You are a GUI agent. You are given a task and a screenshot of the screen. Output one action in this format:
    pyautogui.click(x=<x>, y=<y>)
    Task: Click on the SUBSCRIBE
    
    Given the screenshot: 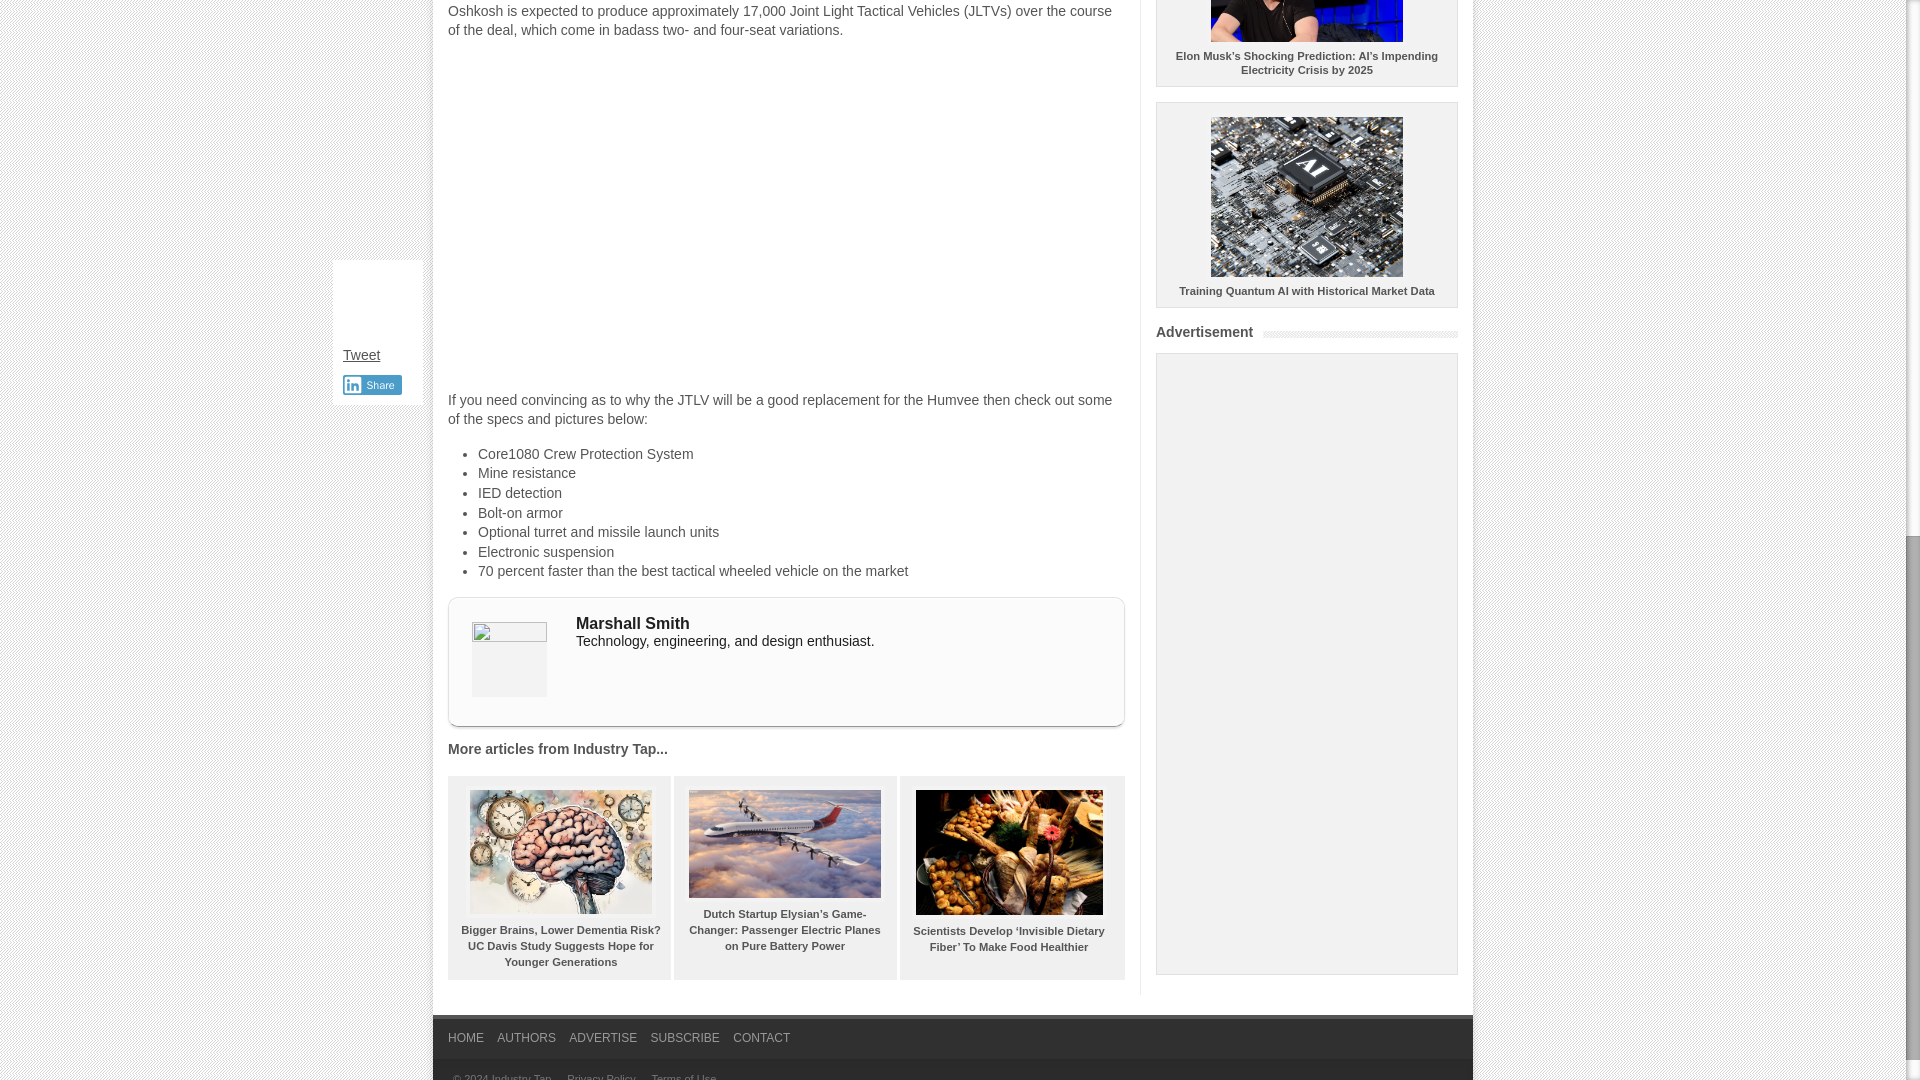 What is the action you would take?
    pyautogui.click(x=685, y=1044)
    